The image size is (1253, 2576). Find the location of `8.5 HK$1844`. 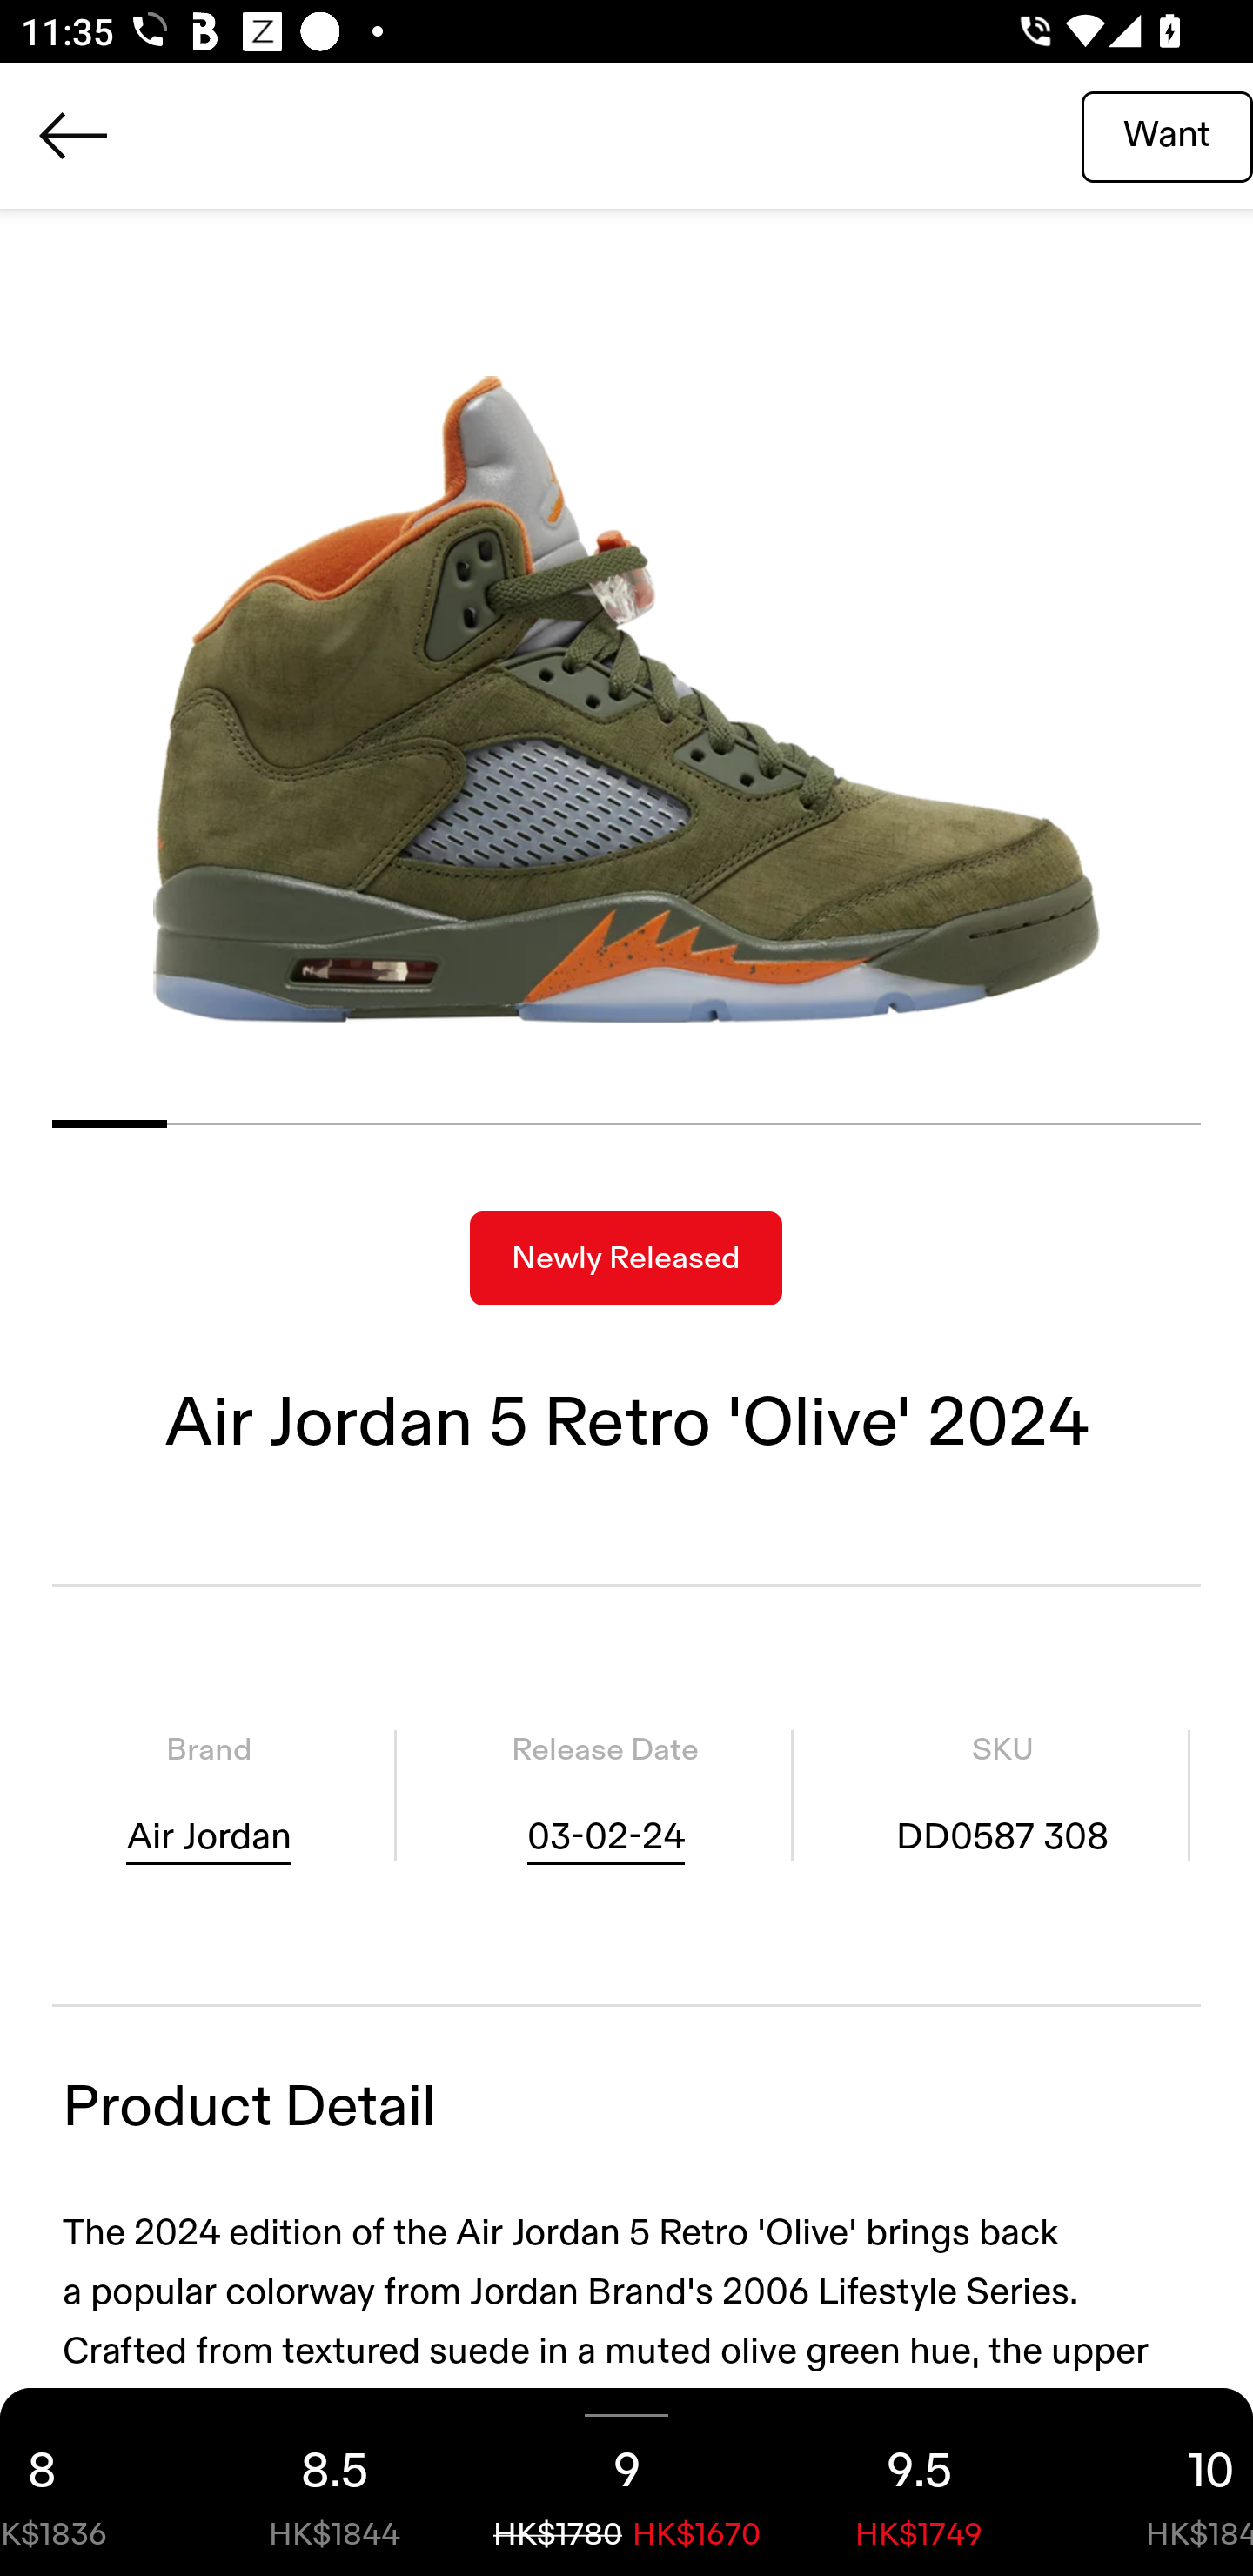

8.5 HK$1844 is located at coordinates (334, 2482).